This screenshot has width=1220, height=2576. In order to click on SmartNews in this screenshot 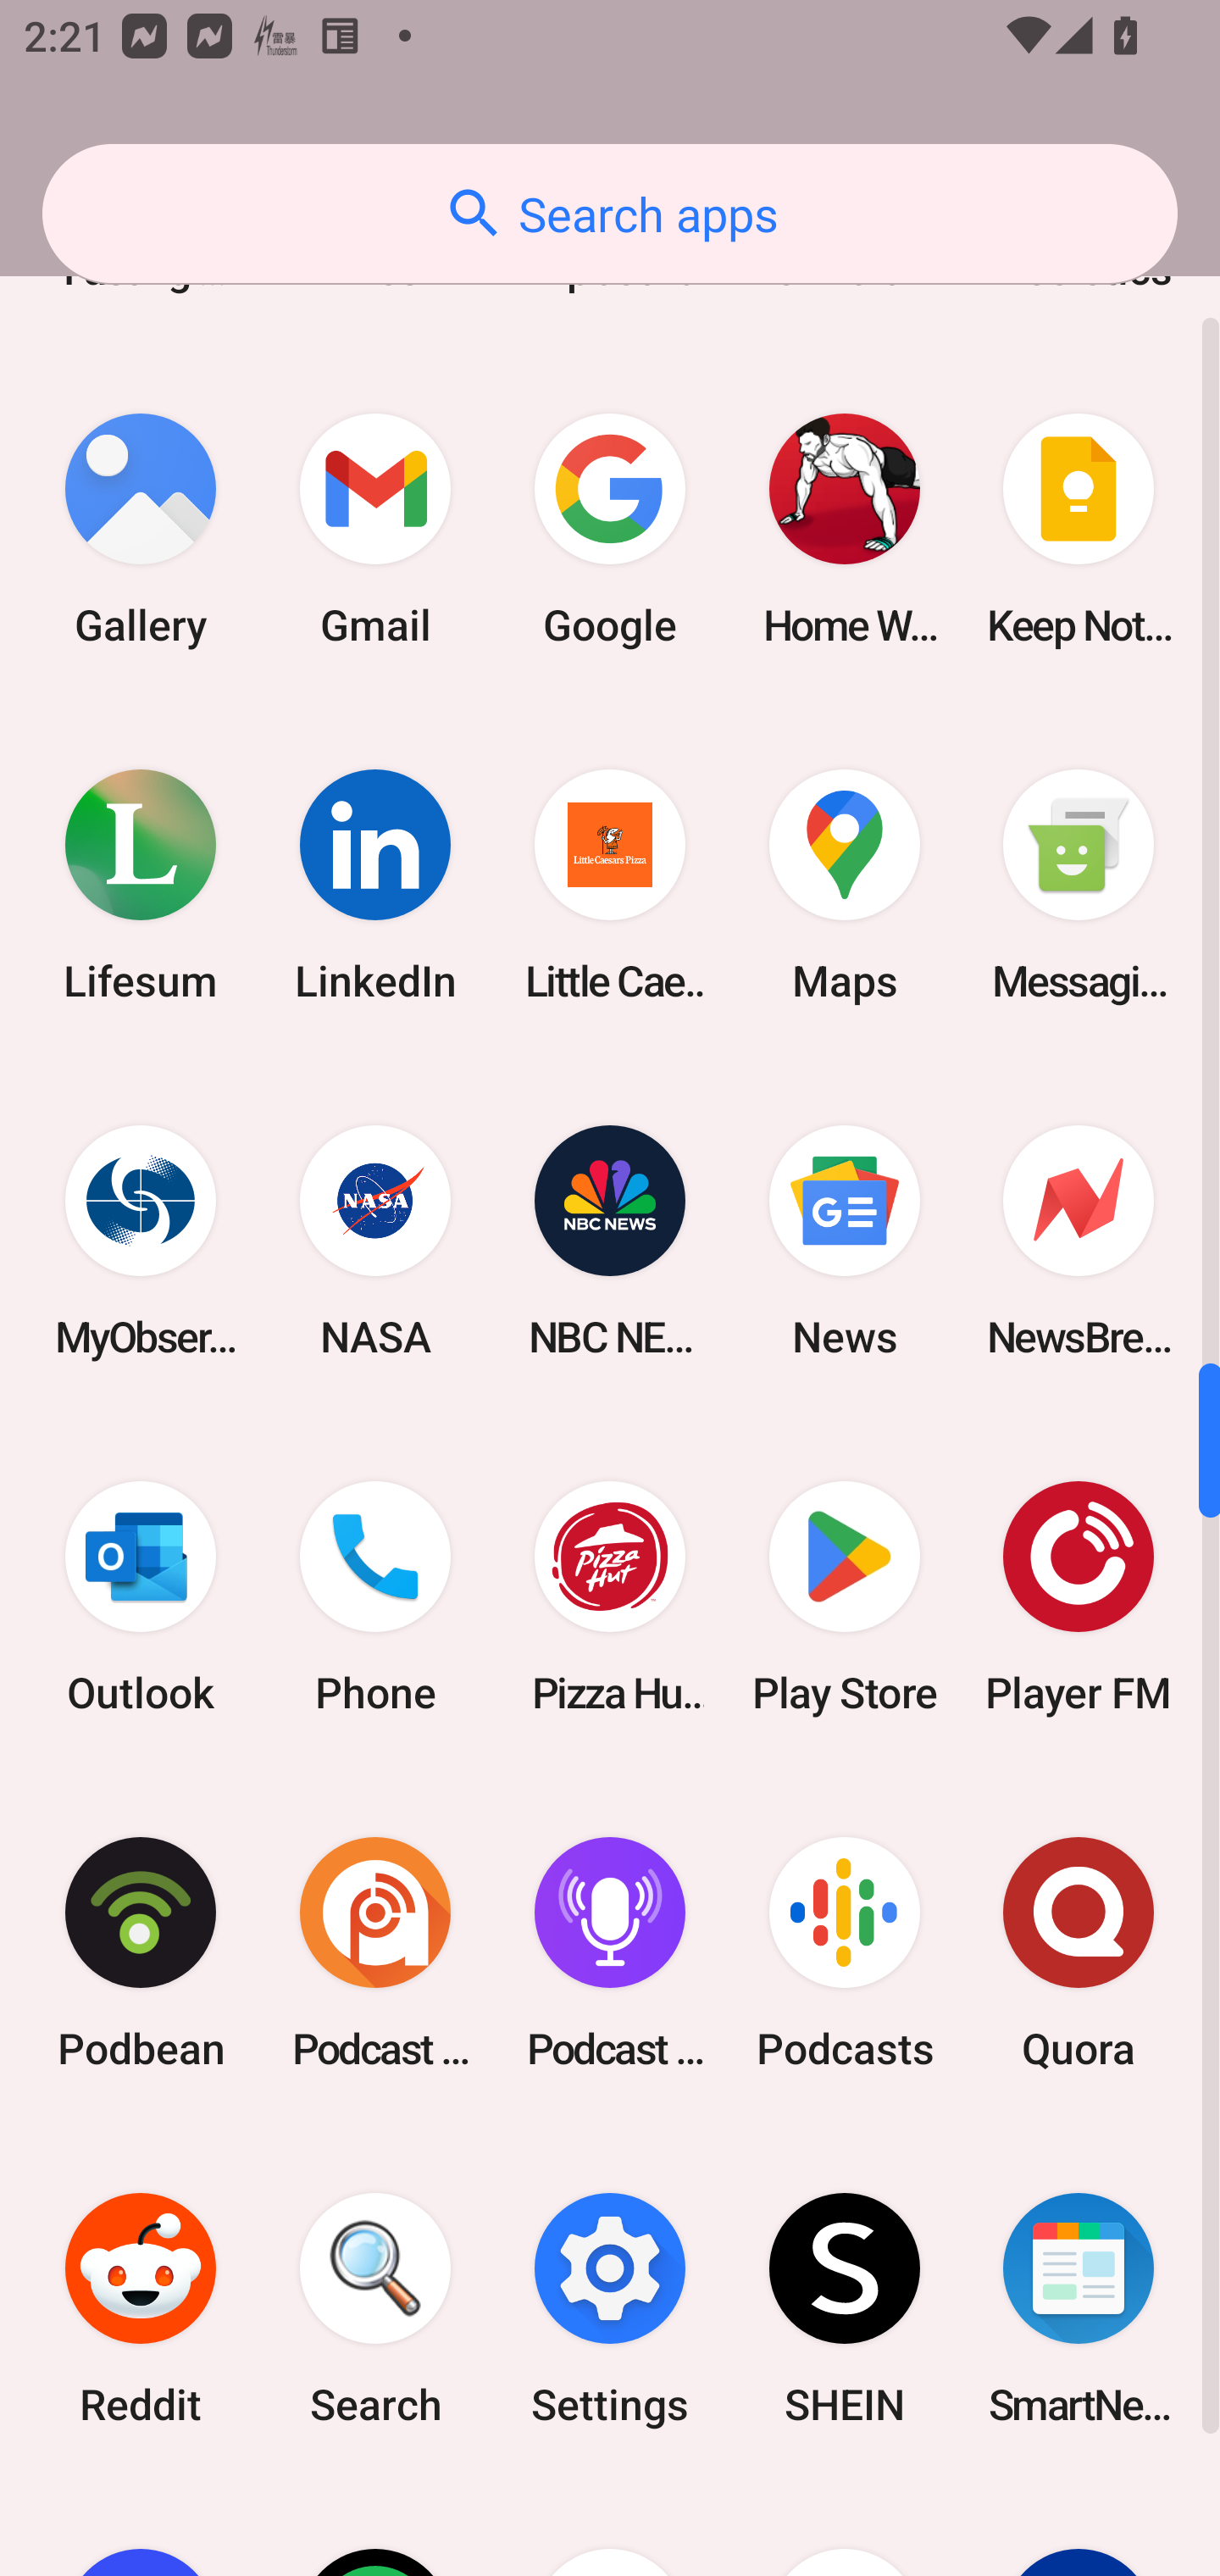, I will do `click(1079, 2308)`.